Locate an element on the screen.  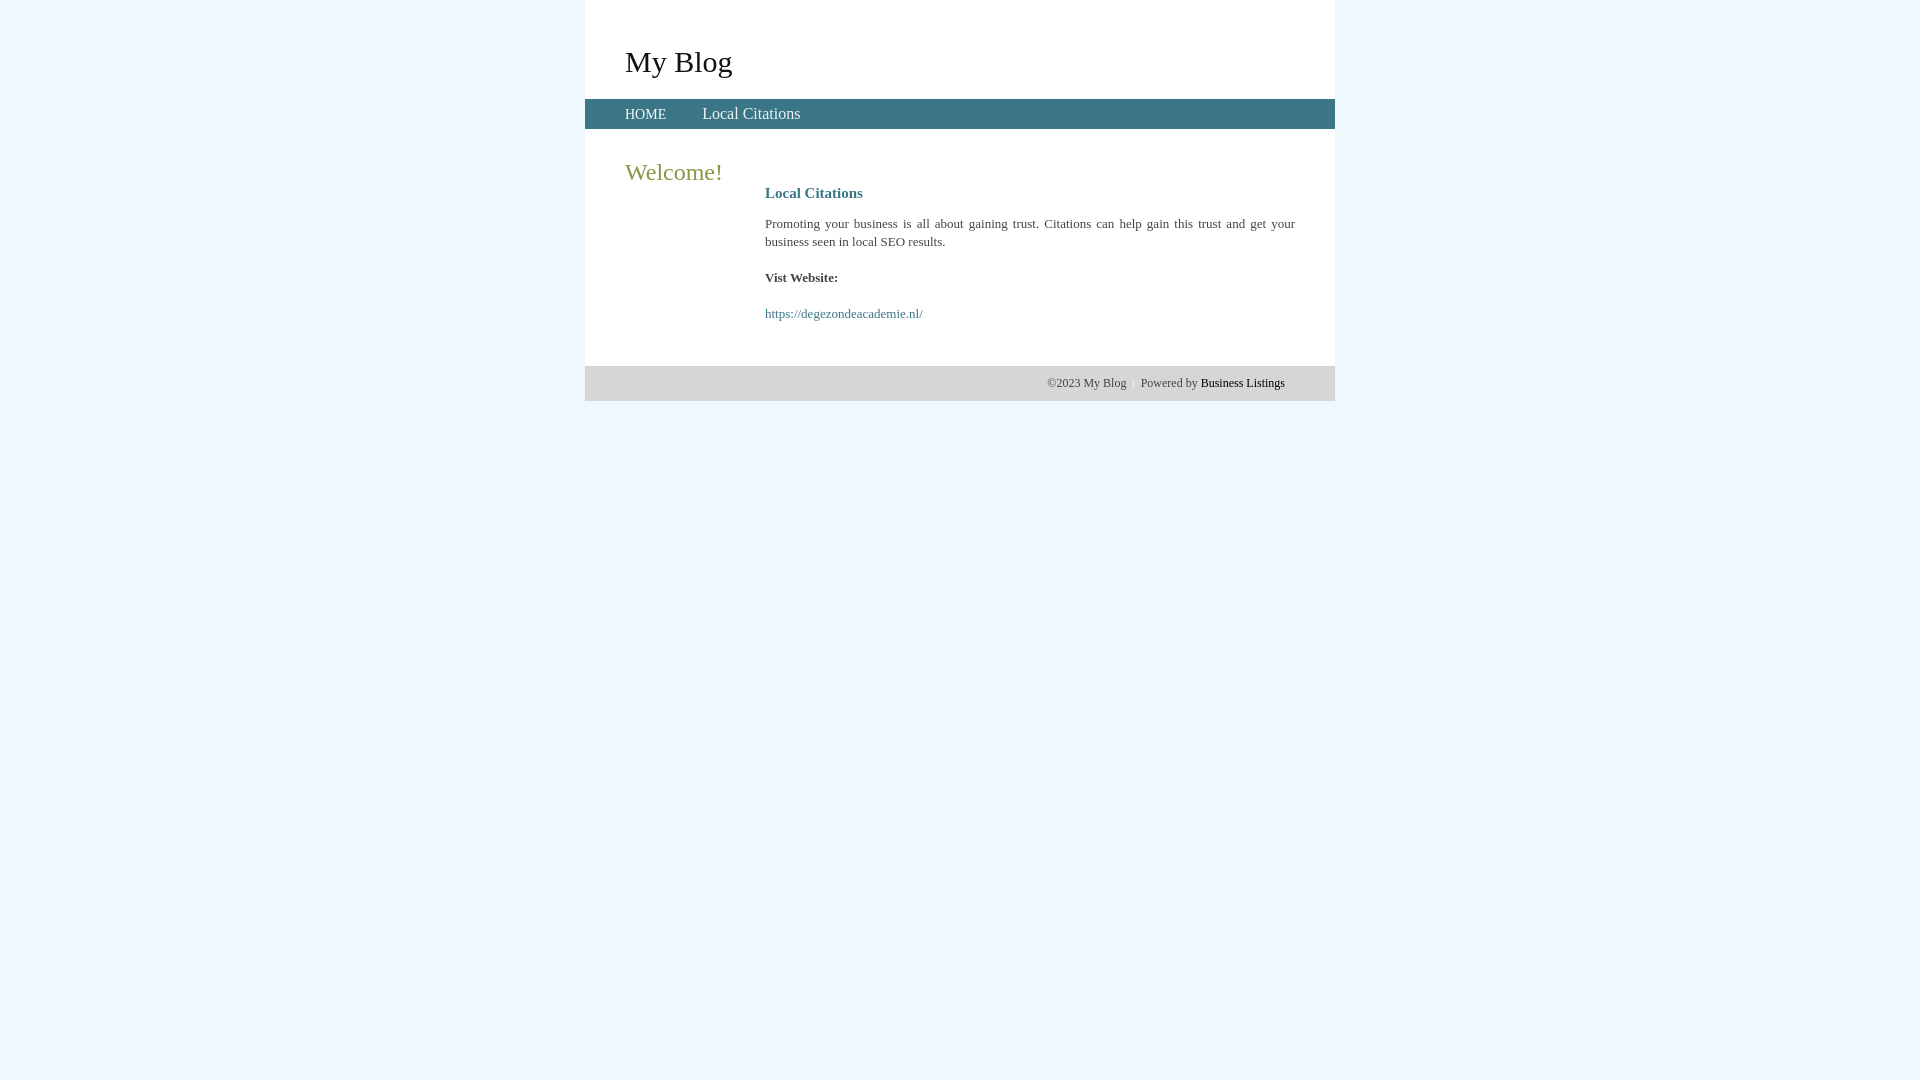
https://degezondeacademie.nl/ is located at coordinates (844, 314).